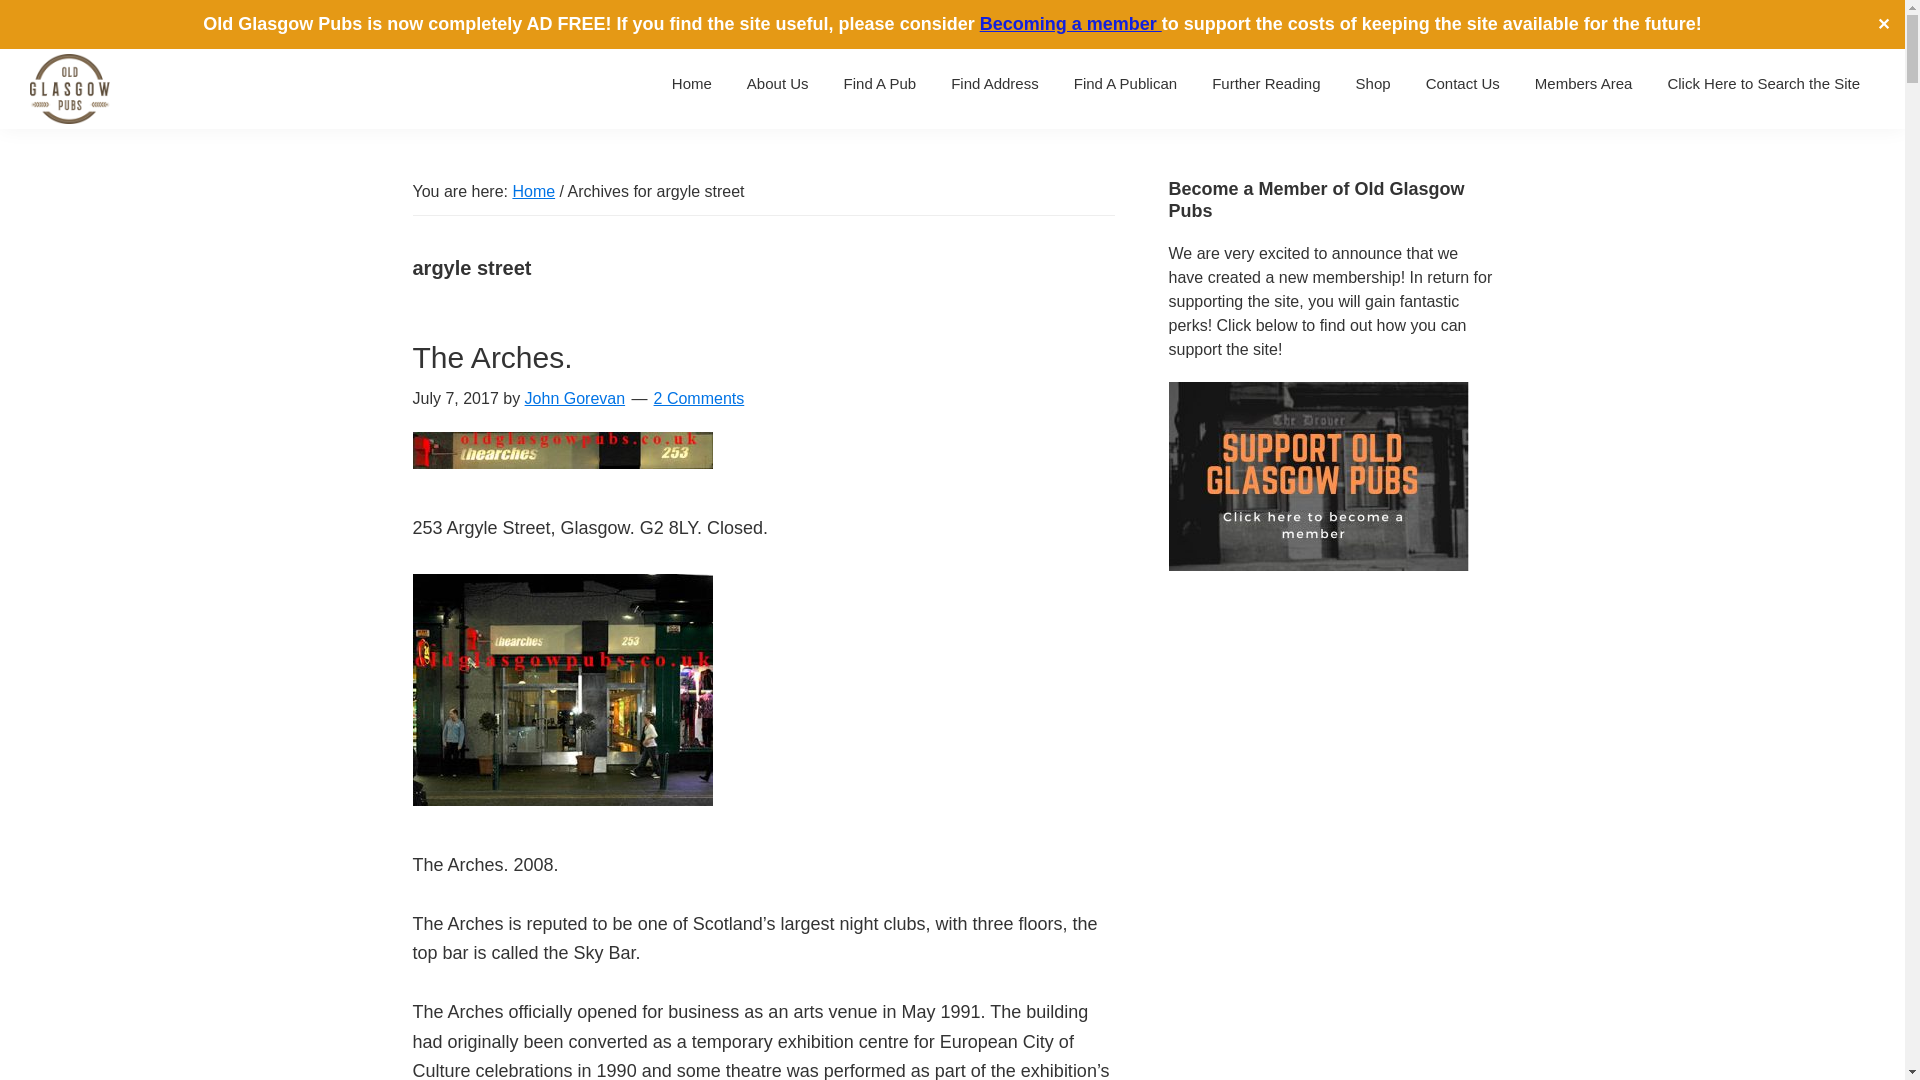  I want to click on 2 Comments, so click(699, 398).